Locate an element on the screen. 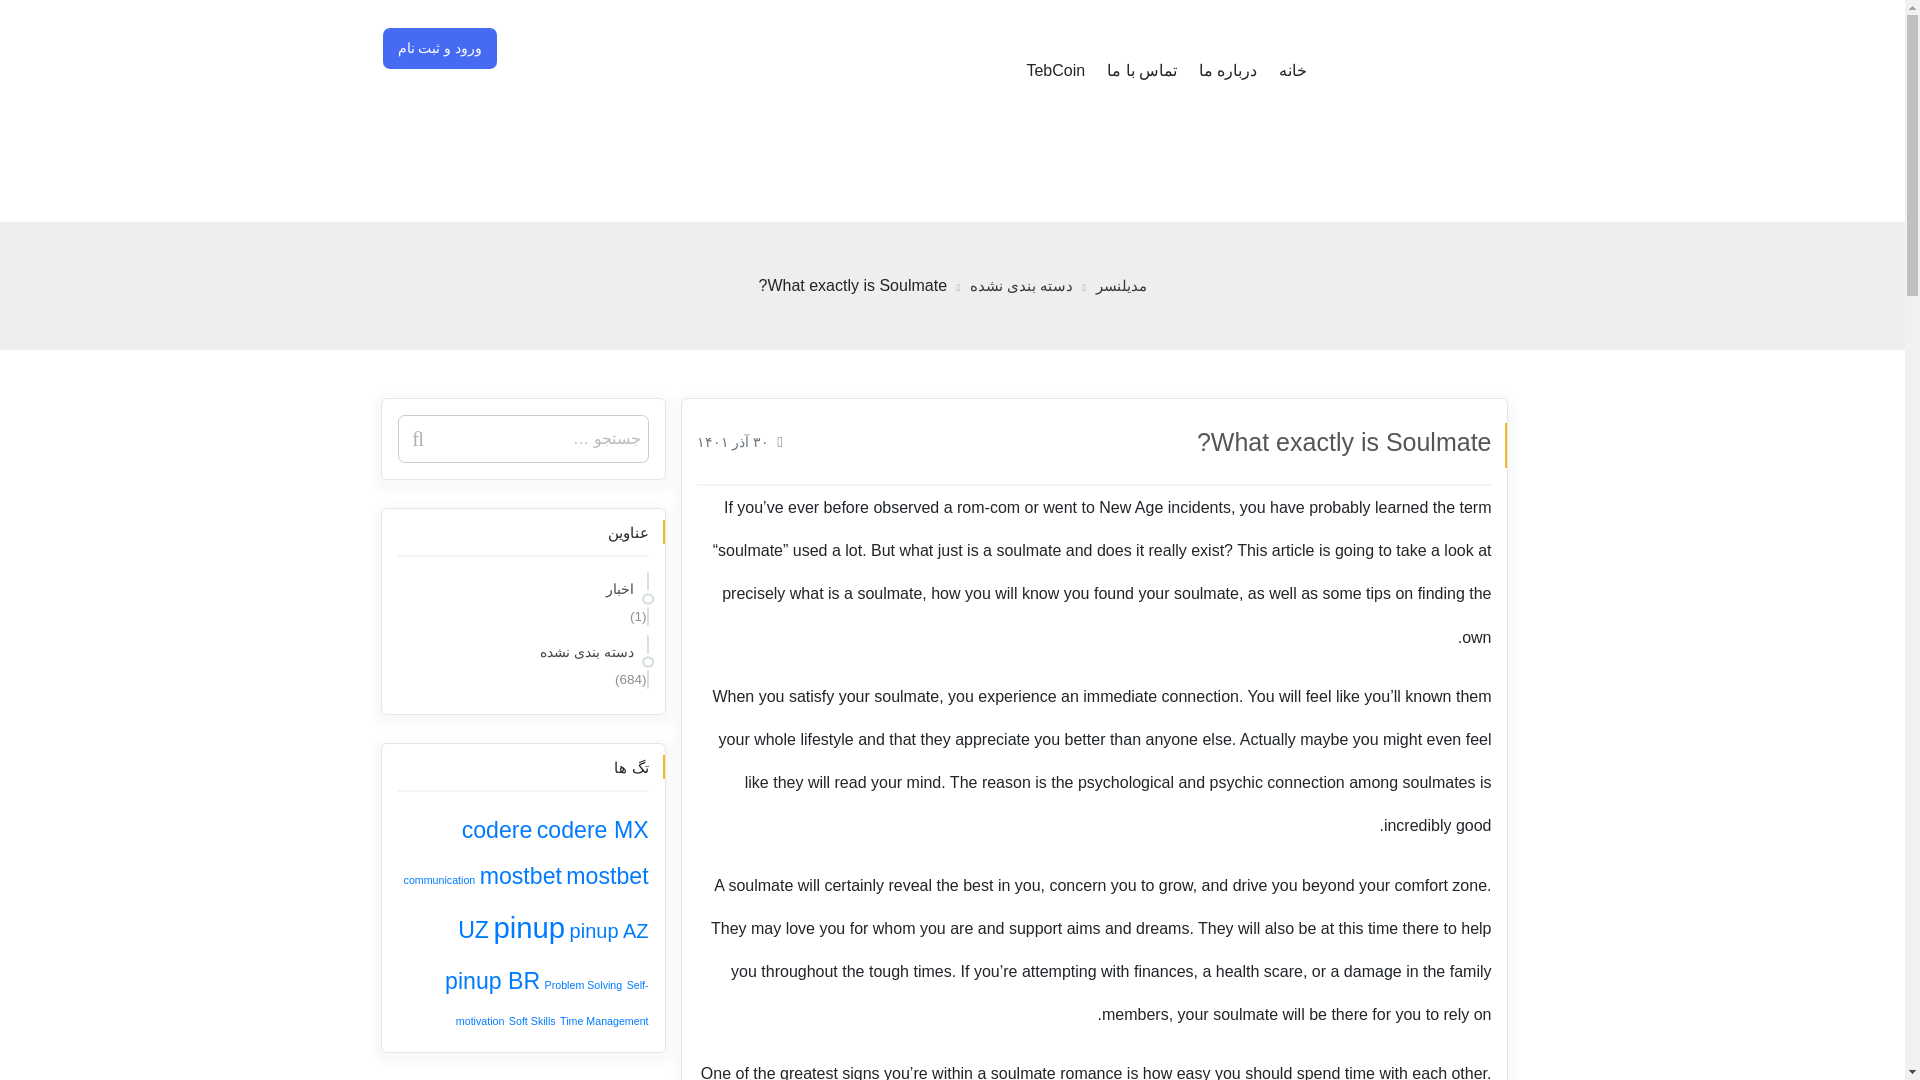  codere MX is located at coordinates (592, 830).